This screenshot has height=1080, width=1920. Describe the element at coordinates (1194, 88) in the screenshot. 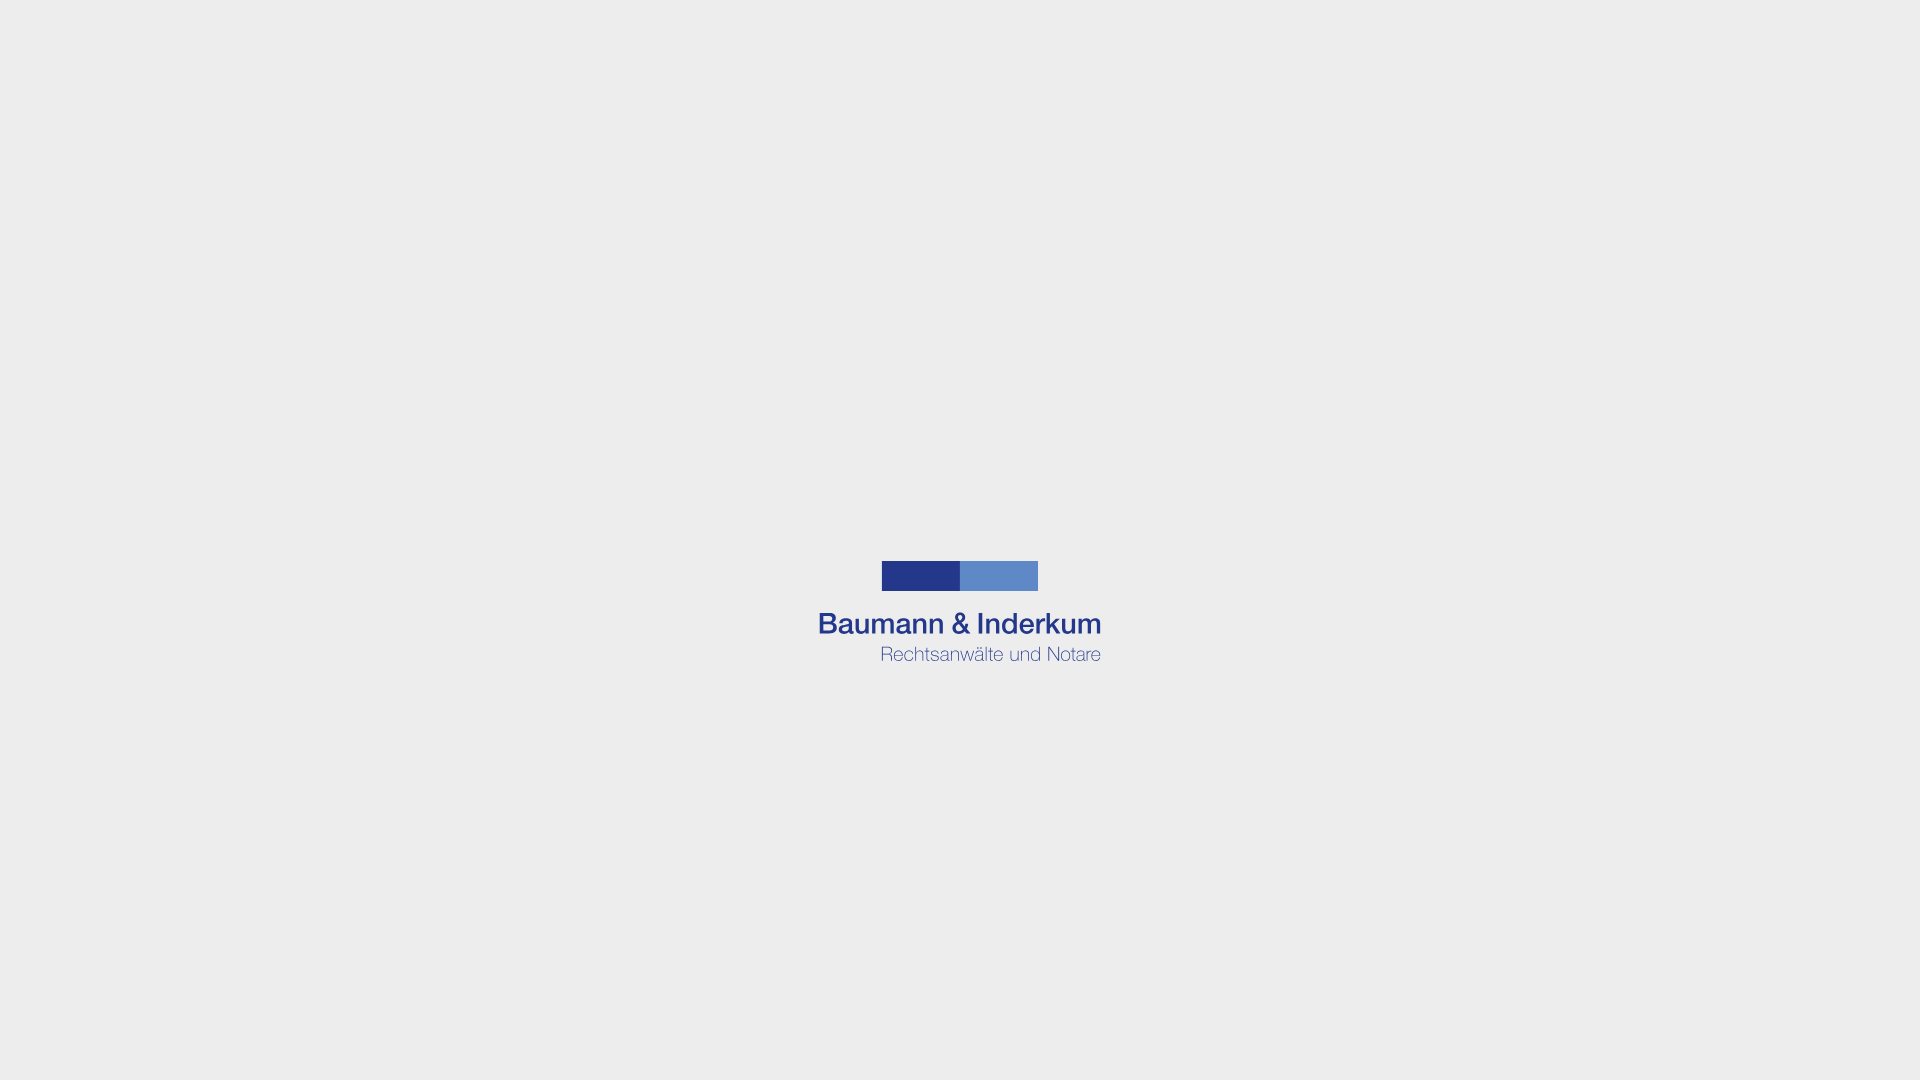

I see `Dienstleistungen` at that location.